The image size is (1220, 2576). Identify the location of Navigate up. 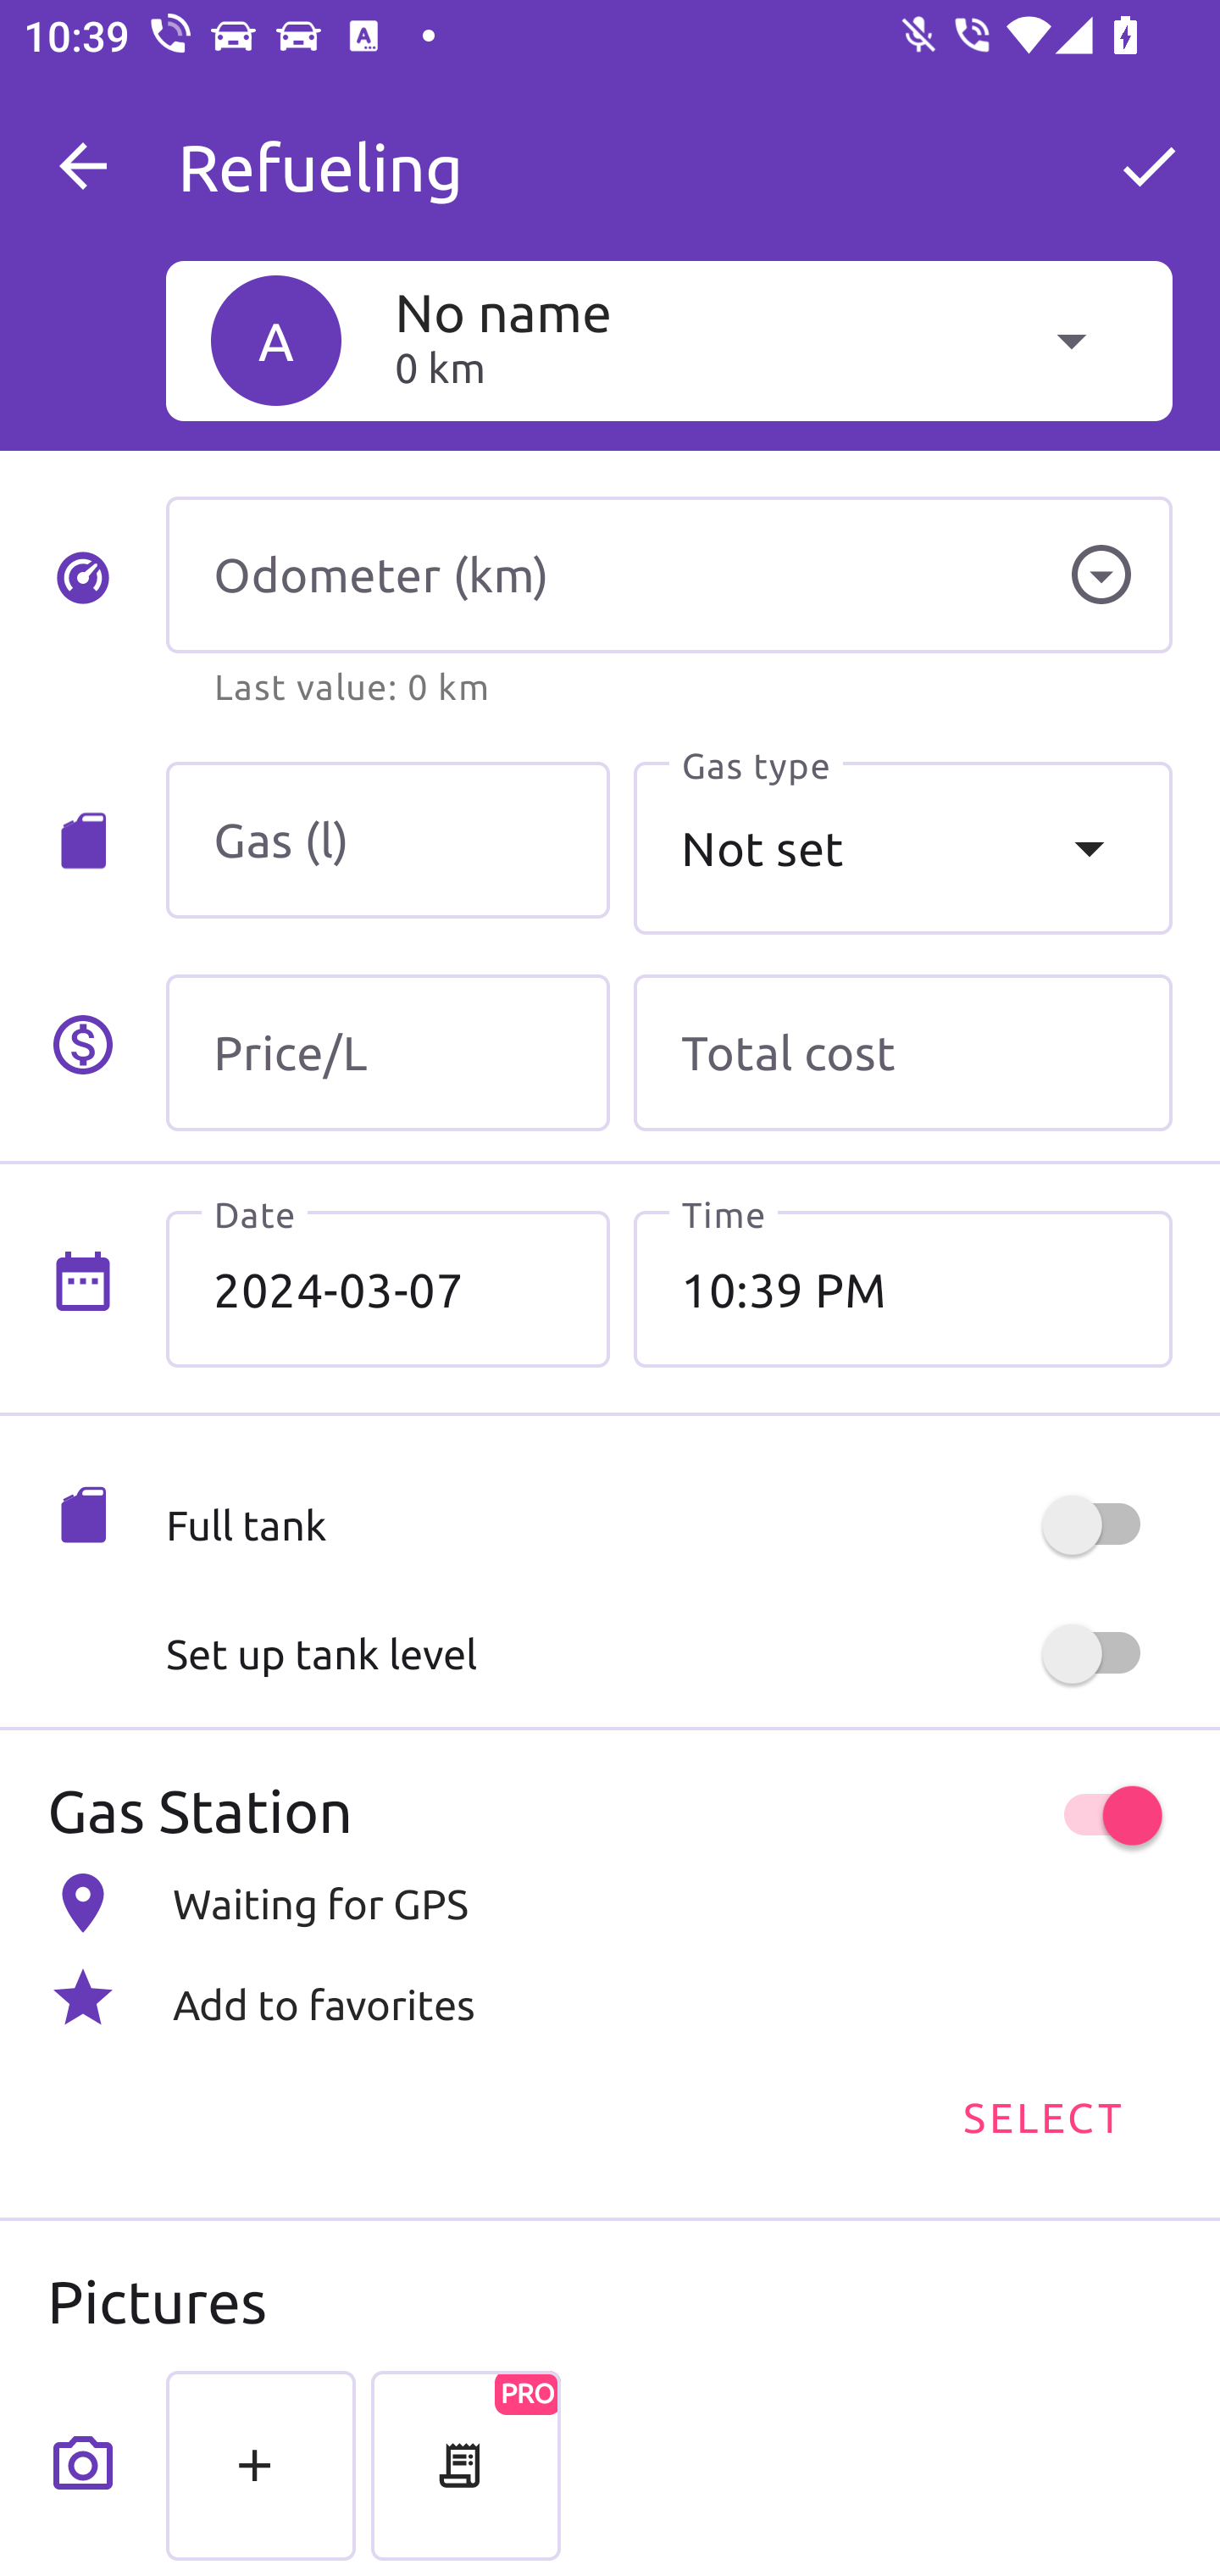
(83, 166).